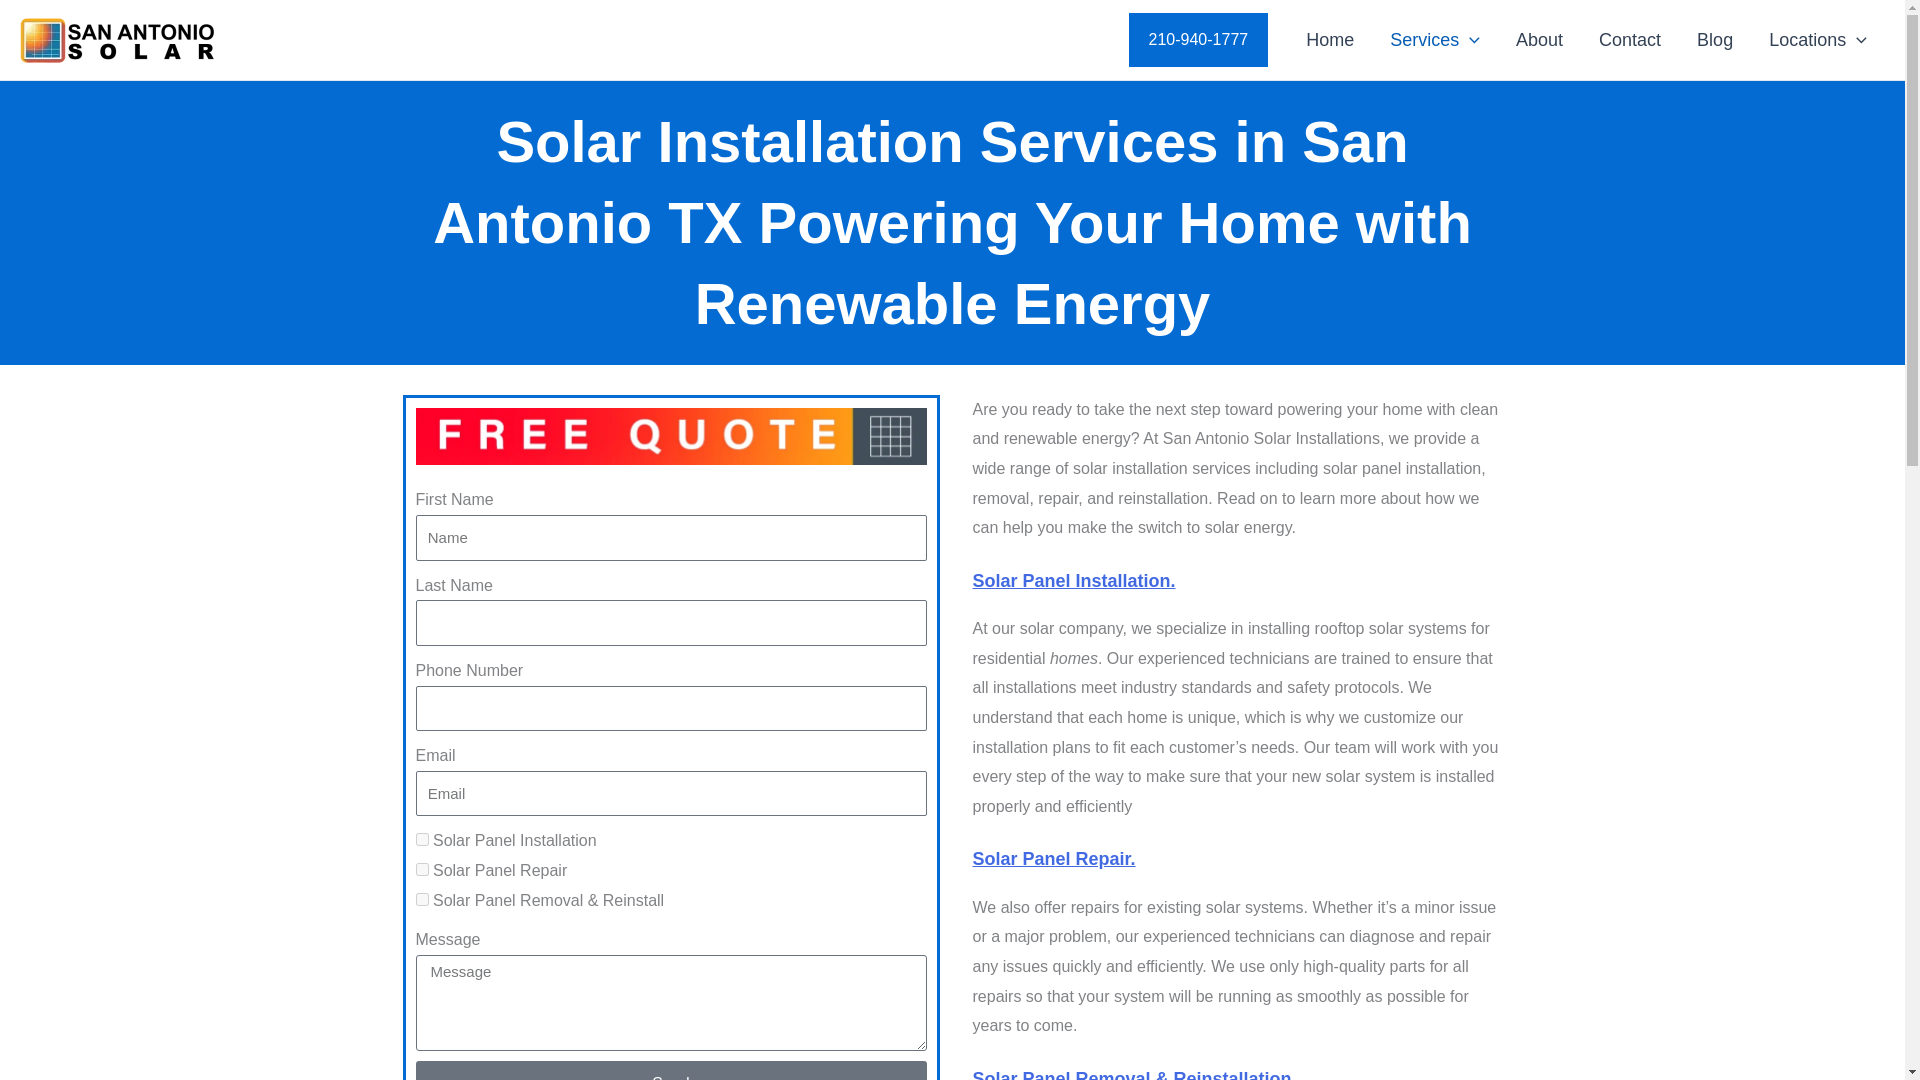 The height and width of the screenshot is (1080, 1920). What do you see at coordinates (1198, 39) in the screenshot?
I see `210-940-1777` at bounding box center [1198, 39].